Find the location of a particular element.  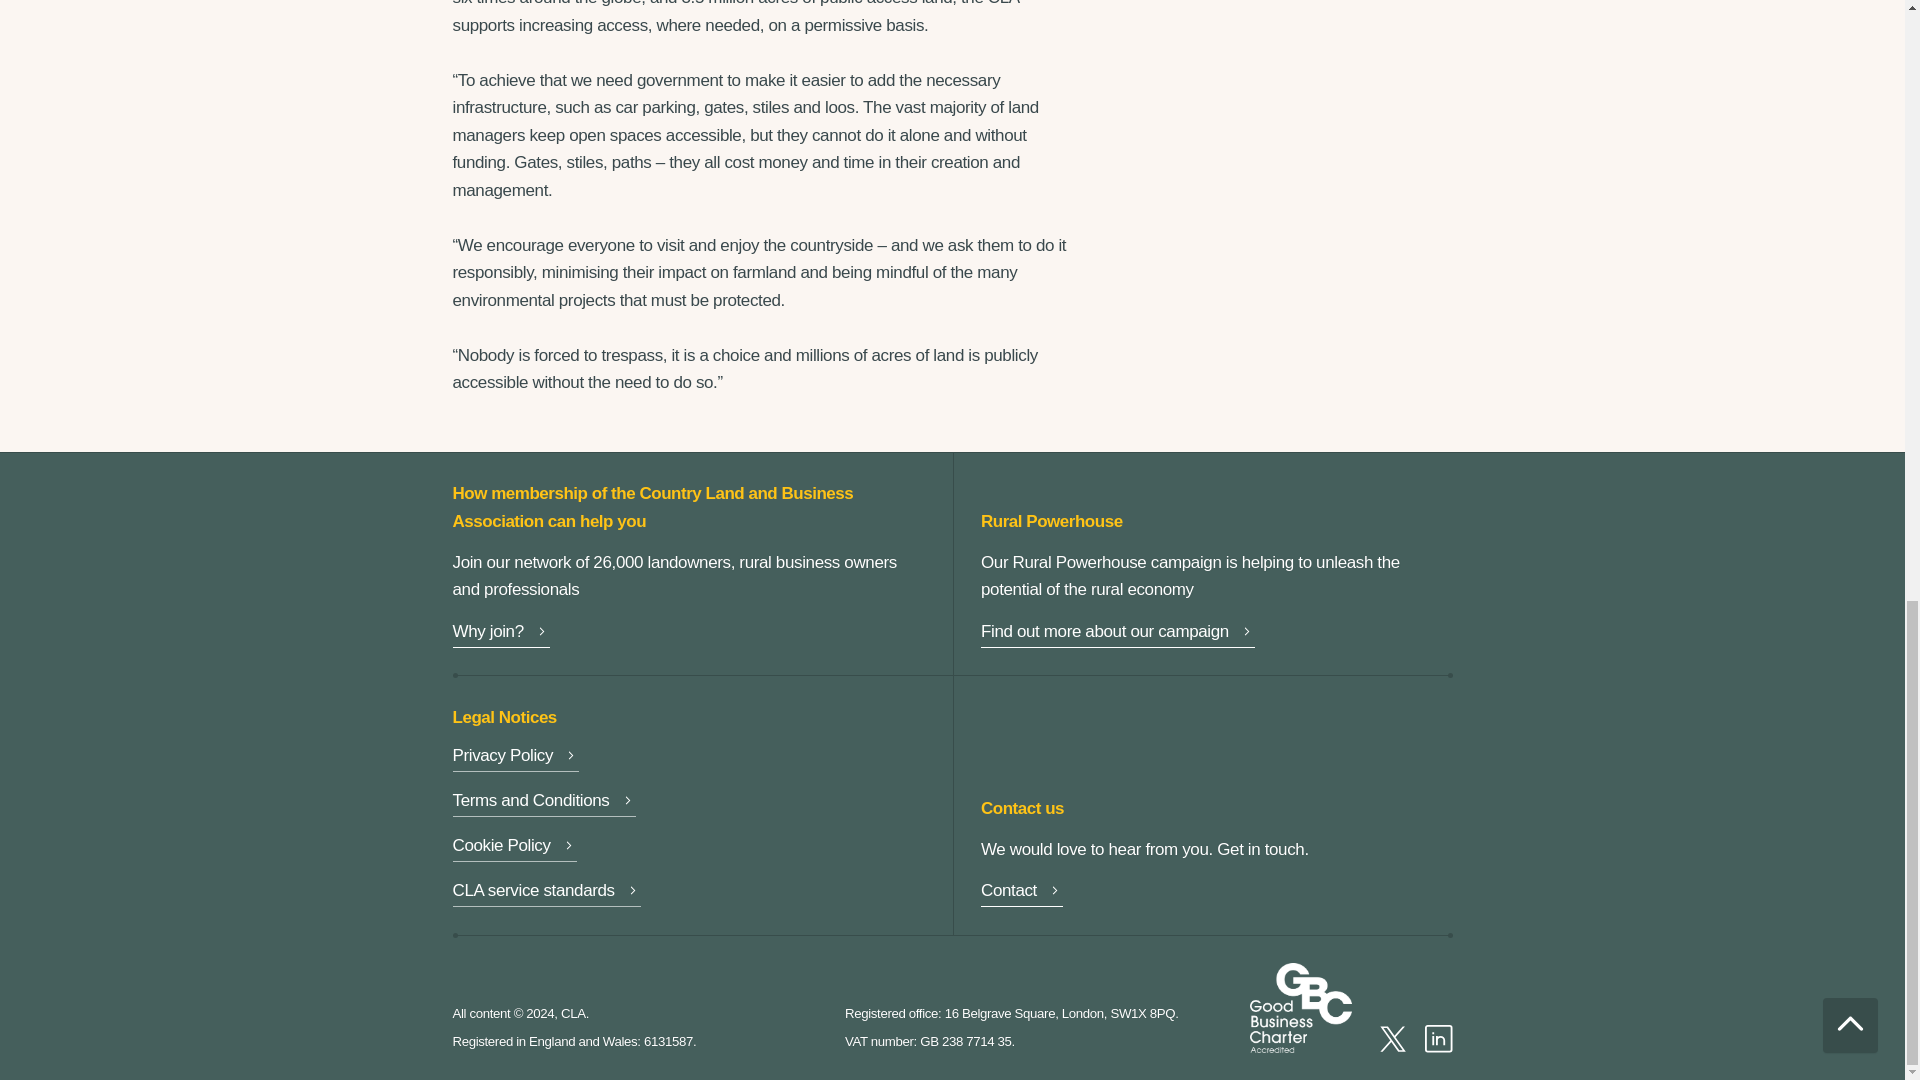

Contact is located at coordinates (1022, 894).